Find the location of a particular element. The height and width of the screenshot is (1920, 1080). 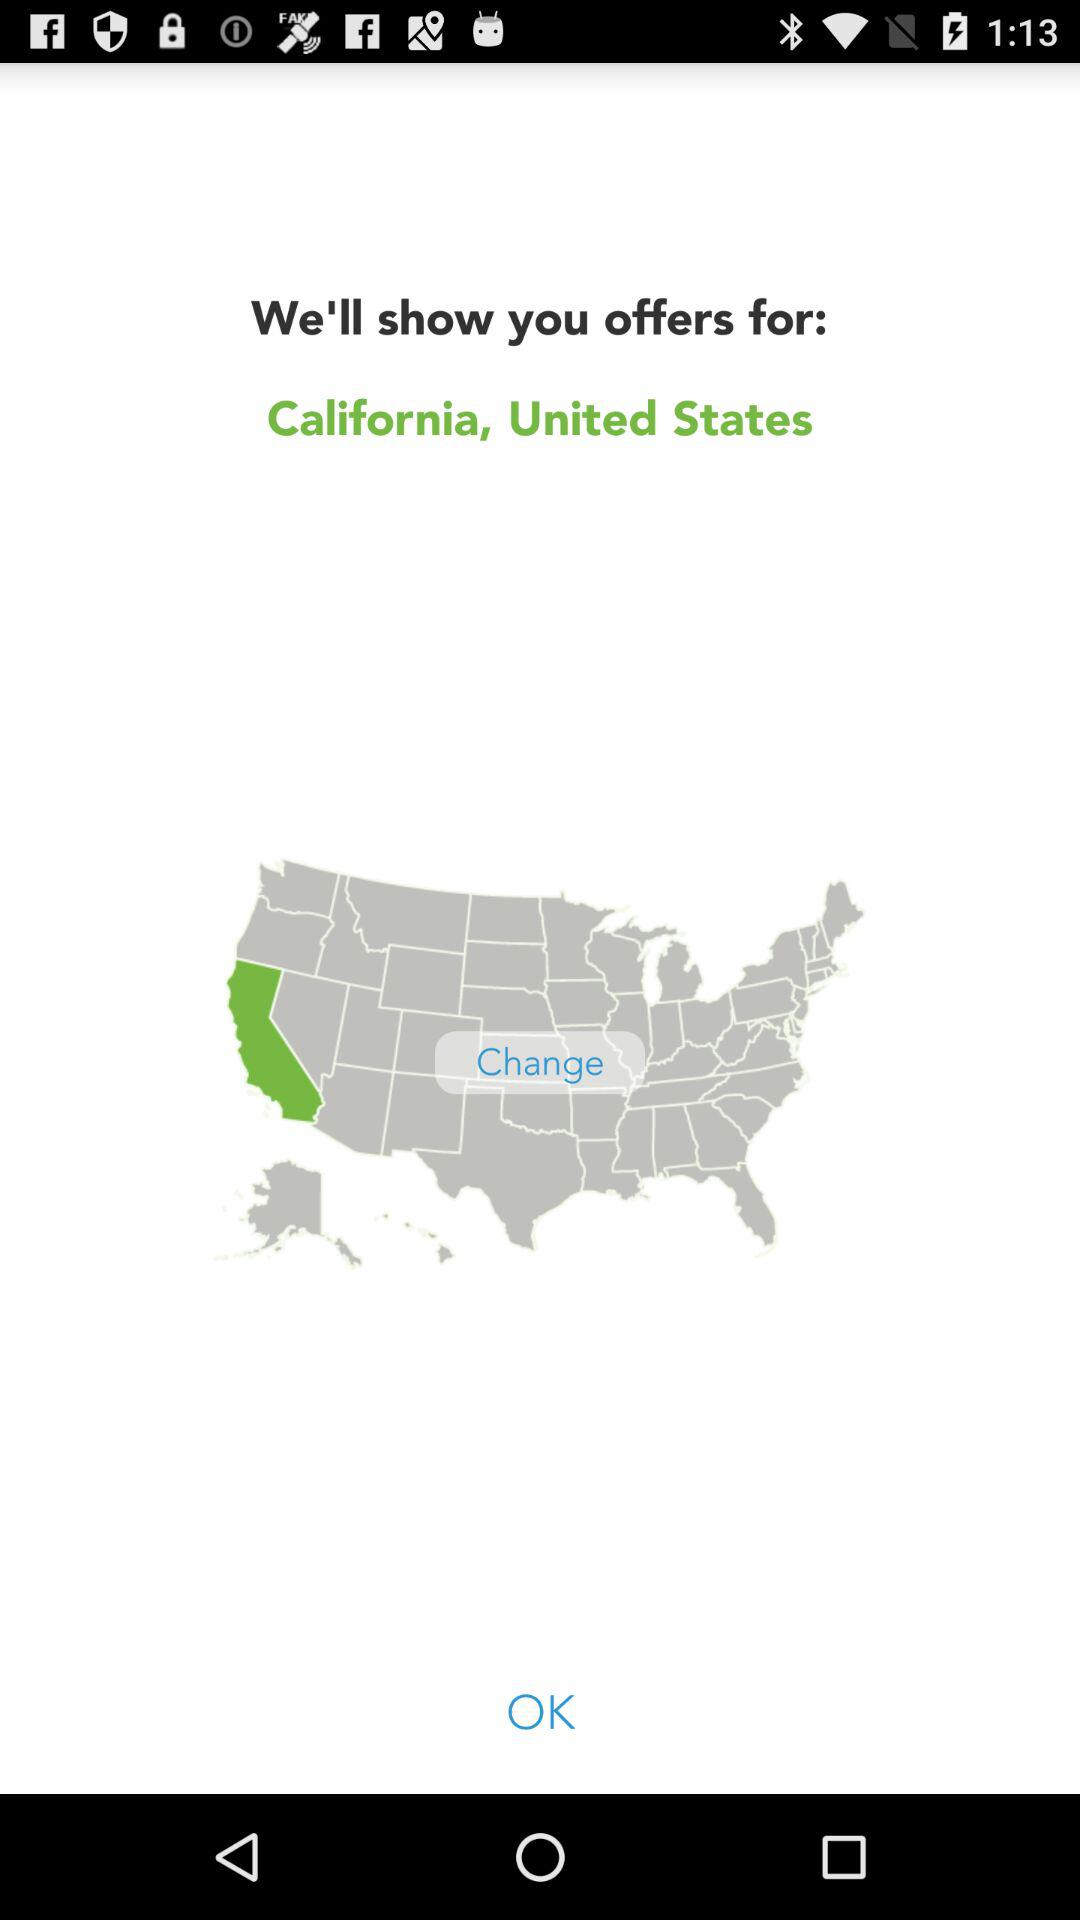

tap the change item is located at coordinates (540, 1062).